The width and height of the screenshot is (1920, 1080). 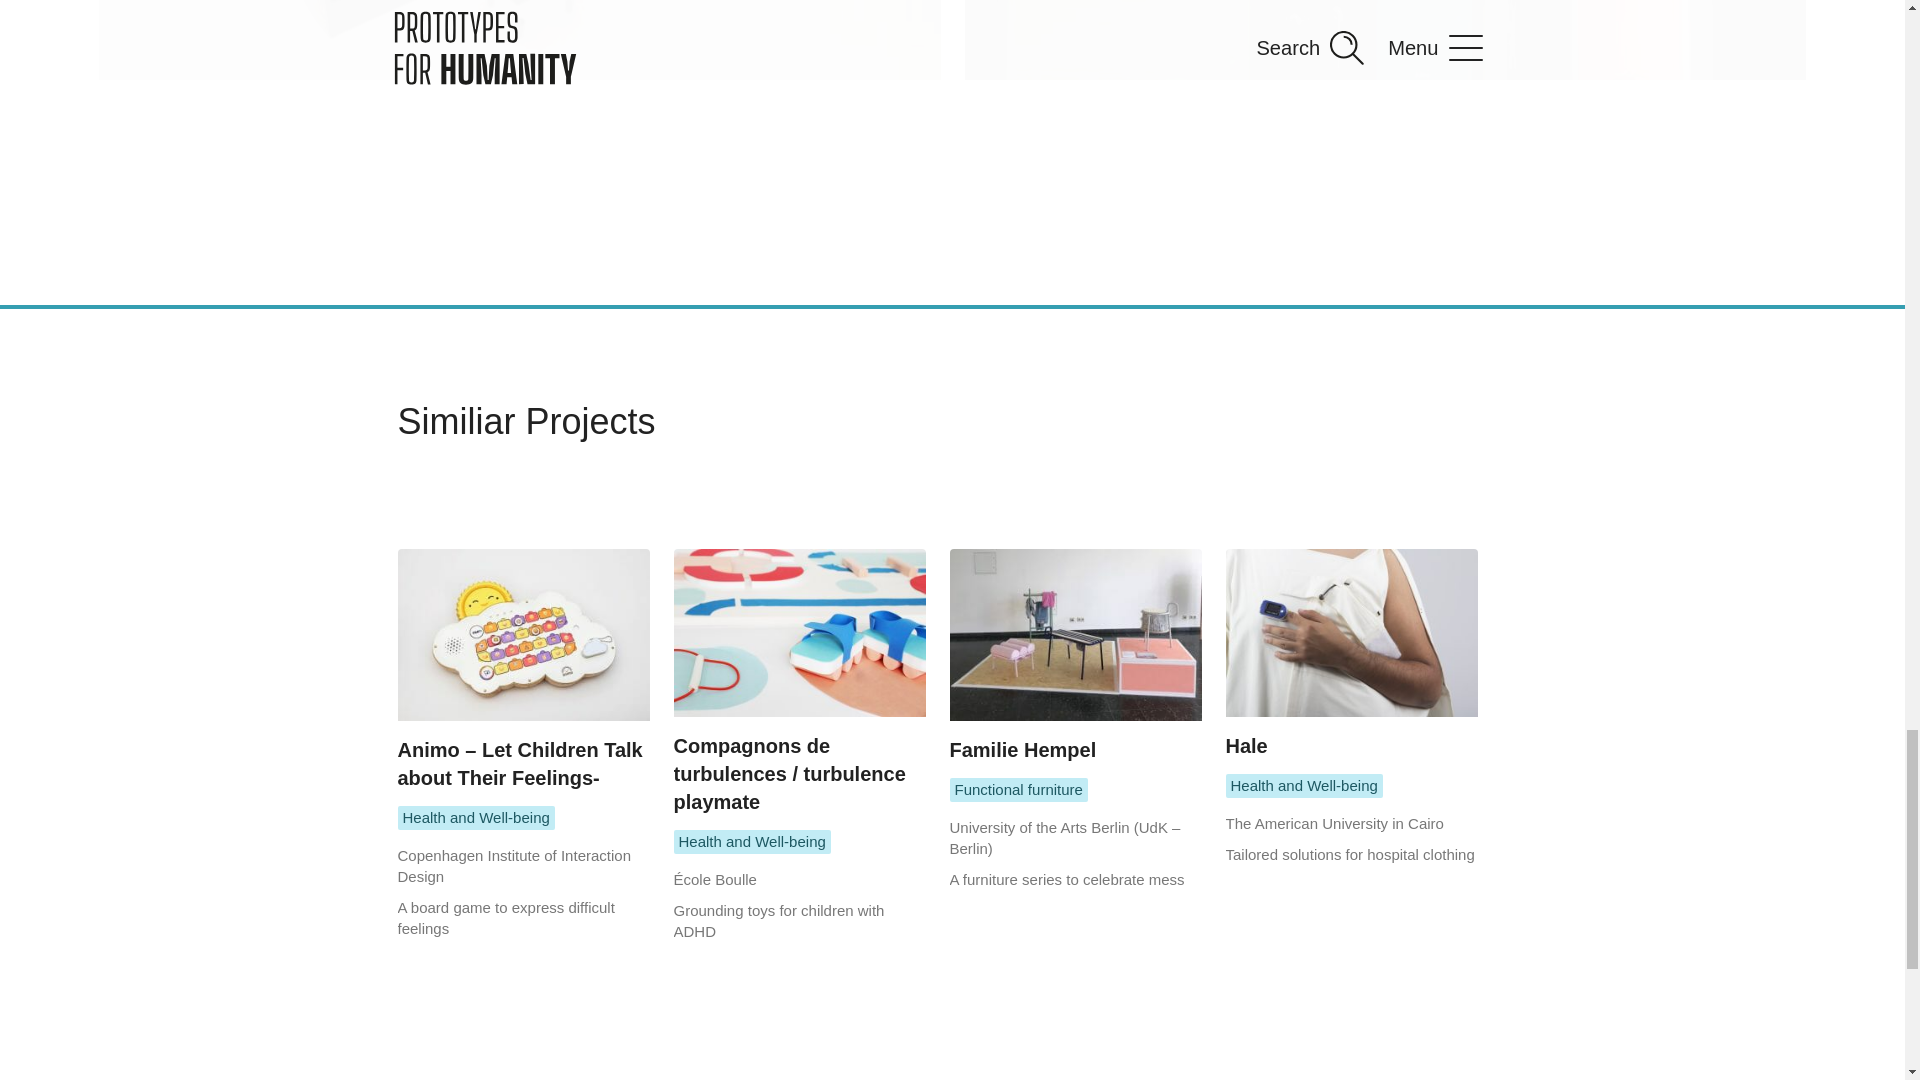 What do you see at coordinates (752, 842) in the screenshot?
I see `Health and Well-being` at bounding box center [752, 842].